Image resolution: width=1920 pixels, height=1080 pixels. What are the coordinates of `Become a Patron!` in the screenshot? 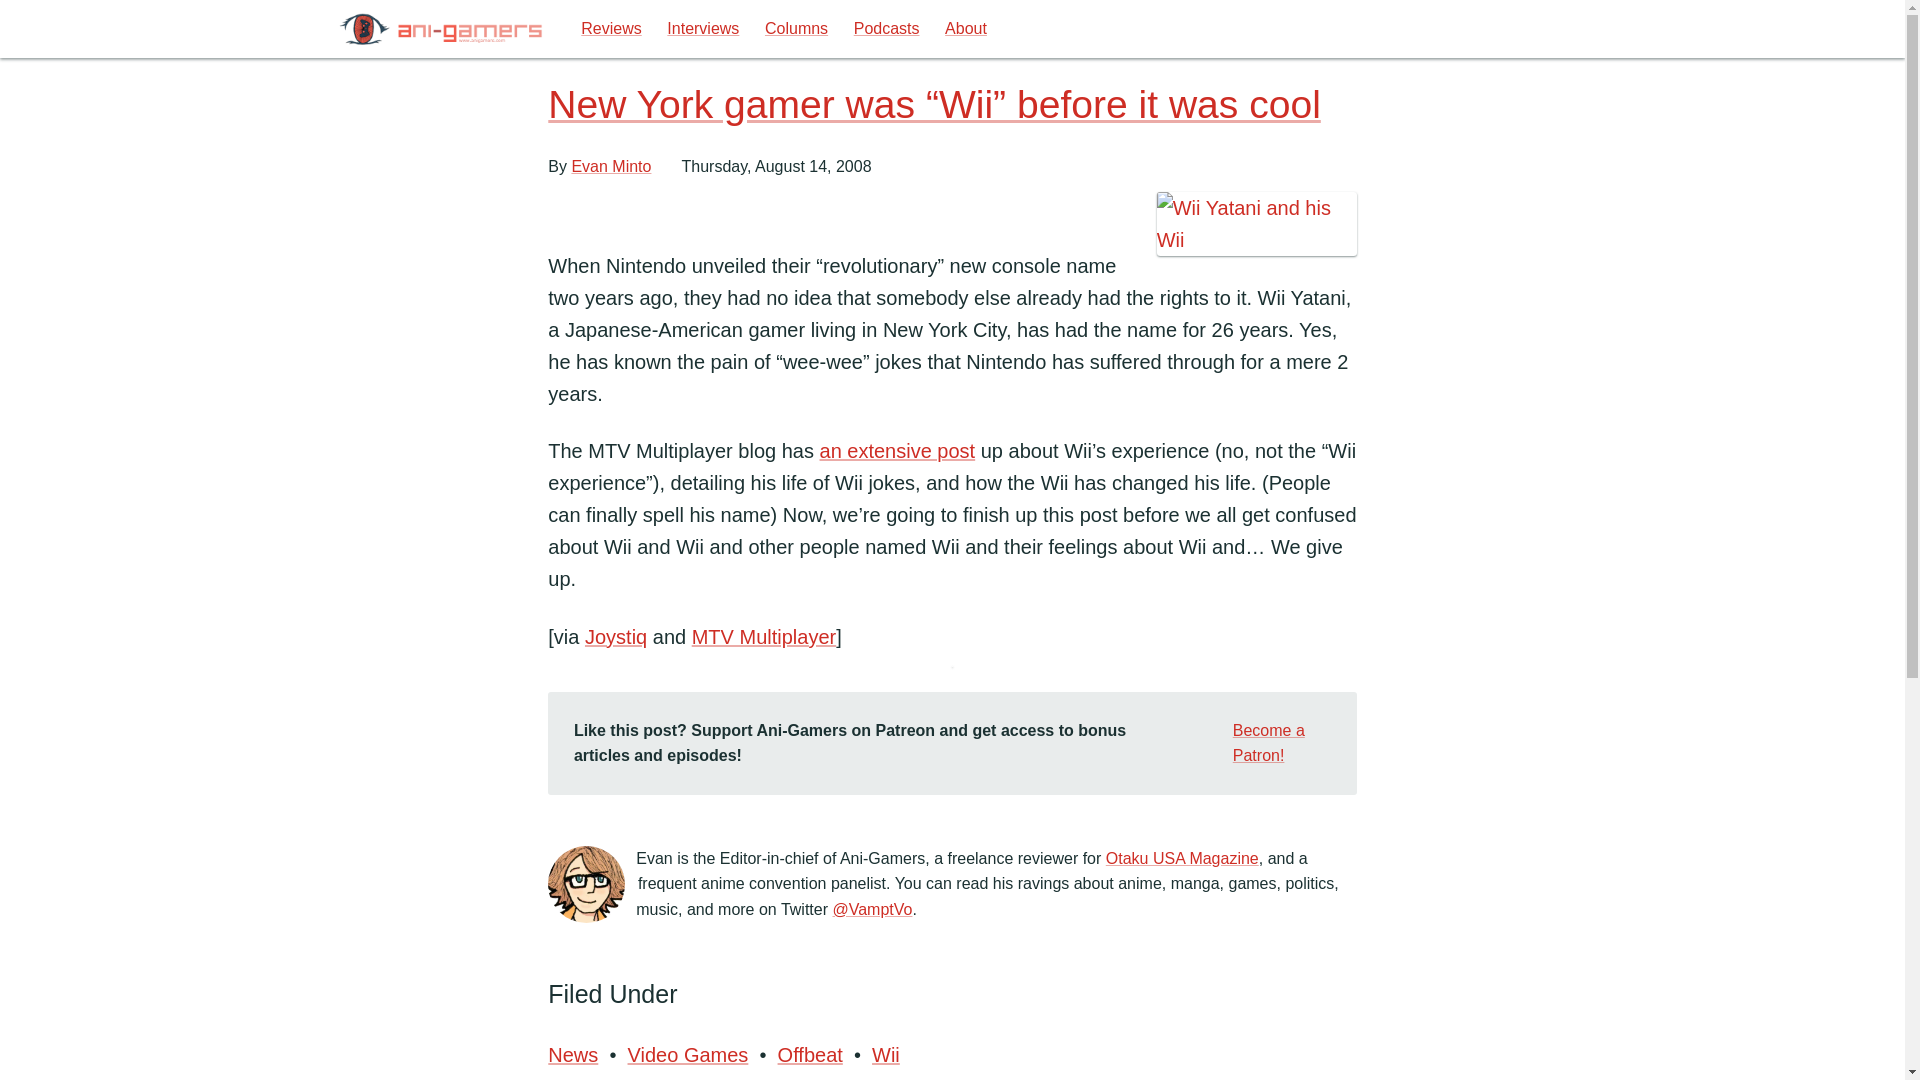 It's located at (1266, 743).